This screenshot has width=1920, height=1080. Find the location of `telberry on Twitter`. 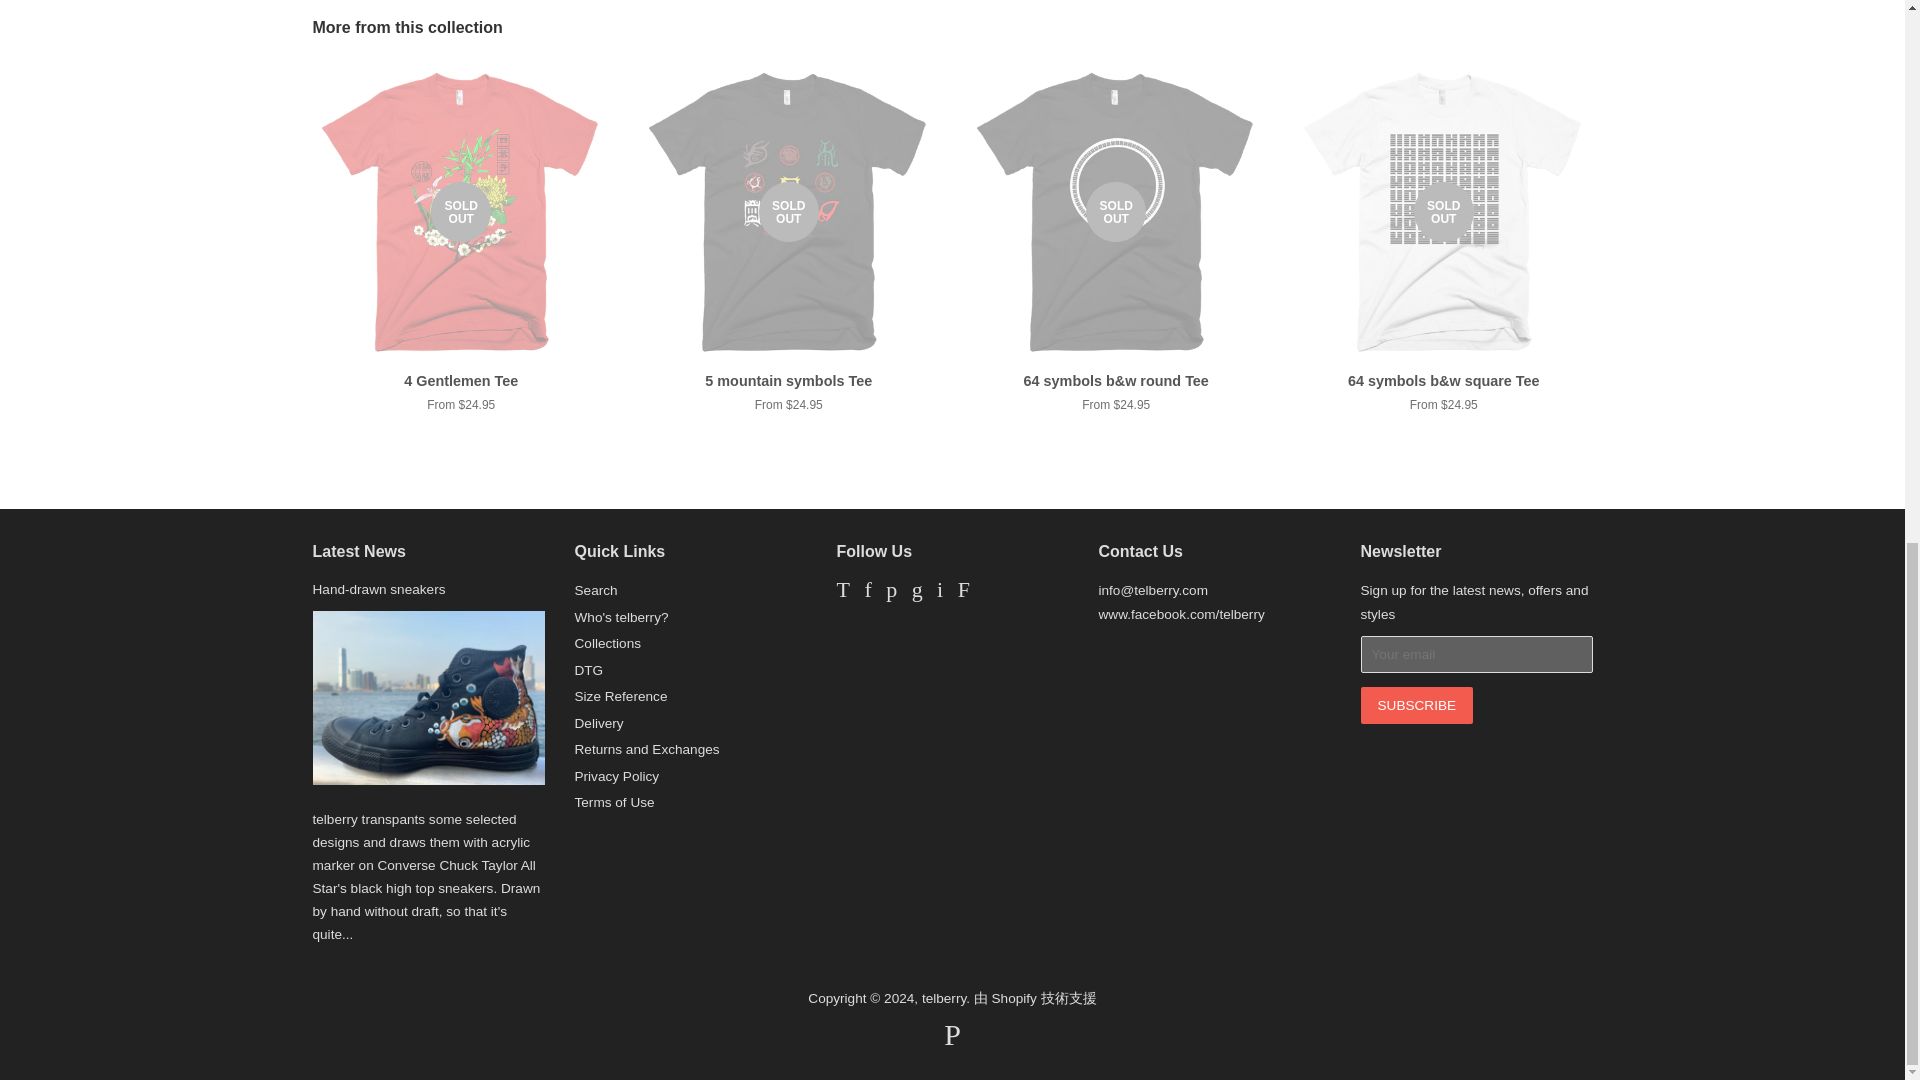

telberry on Twitter is located at coordinates (842, 592).